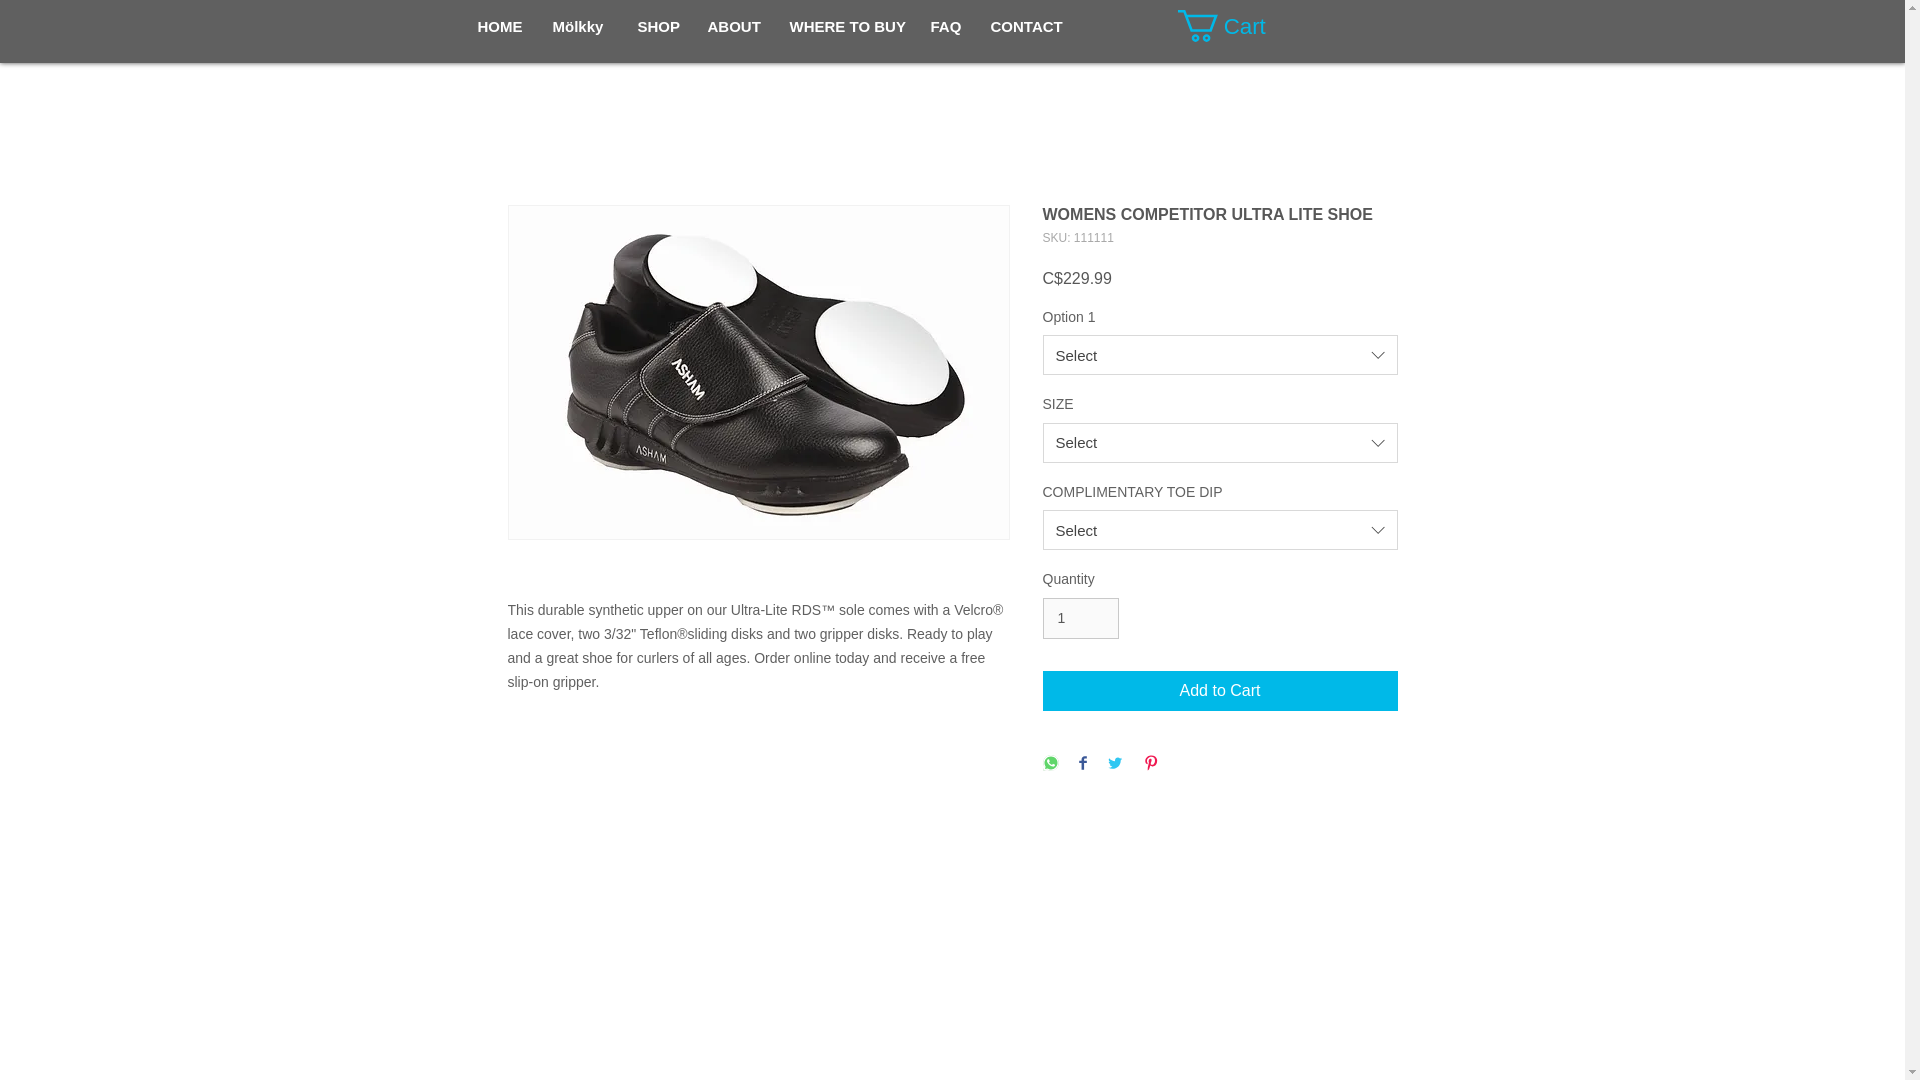 The height and width of the screenshot is (1080, 1920). I want to click on ABOUT, so click(732, 26).